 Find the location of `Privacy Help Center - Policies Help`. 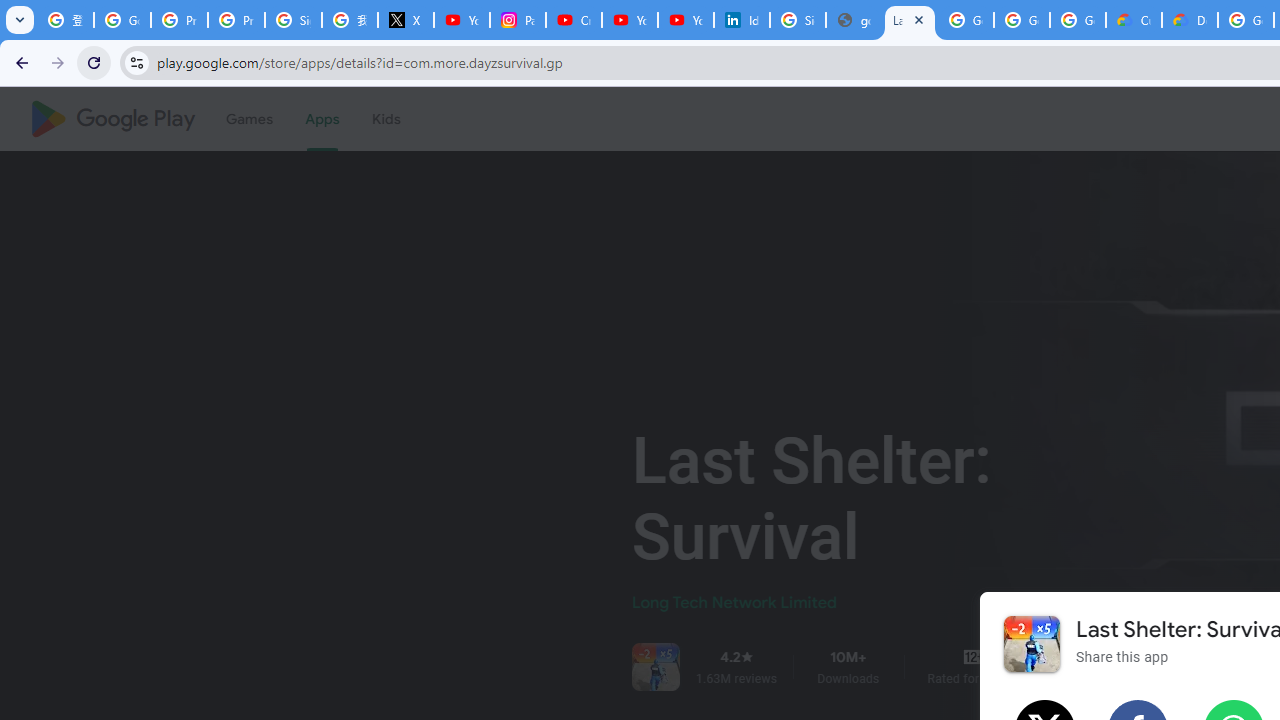

Privacy Help Center - Policies Help is located at coordinates (180, 20).